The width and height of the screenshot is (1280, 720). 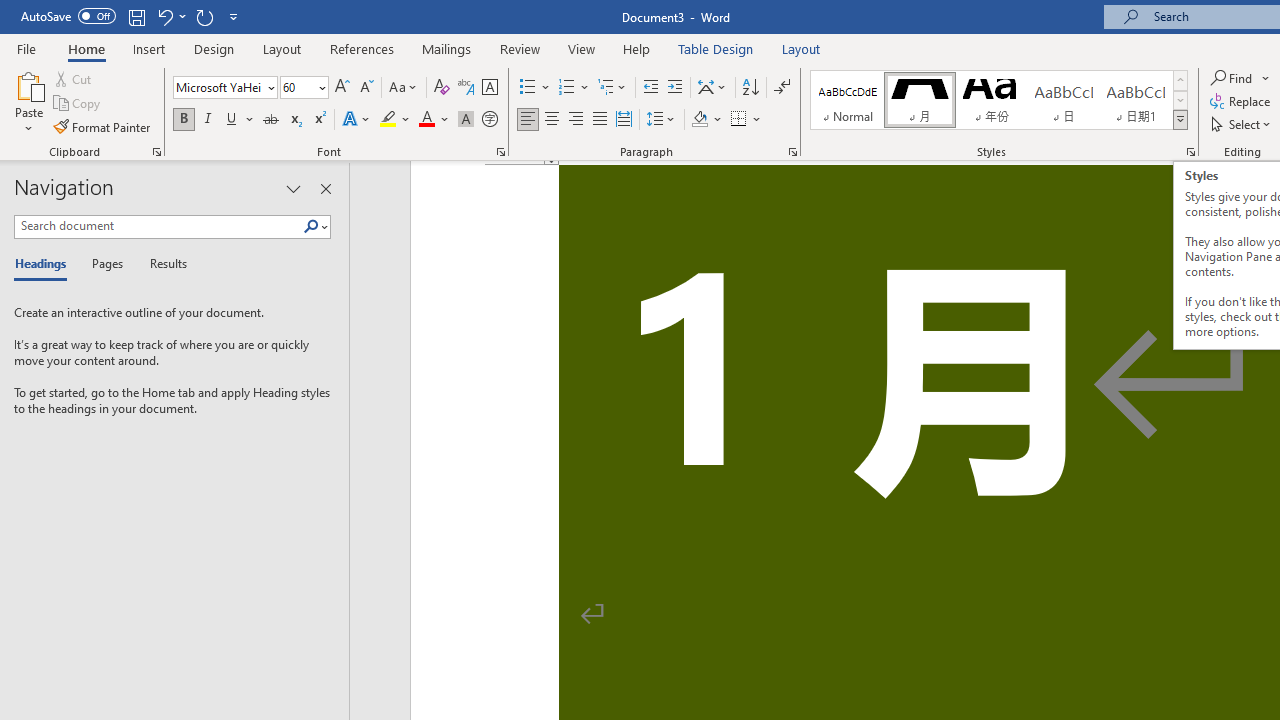 I want to click on Grow Font, so click(x=342, y=88).